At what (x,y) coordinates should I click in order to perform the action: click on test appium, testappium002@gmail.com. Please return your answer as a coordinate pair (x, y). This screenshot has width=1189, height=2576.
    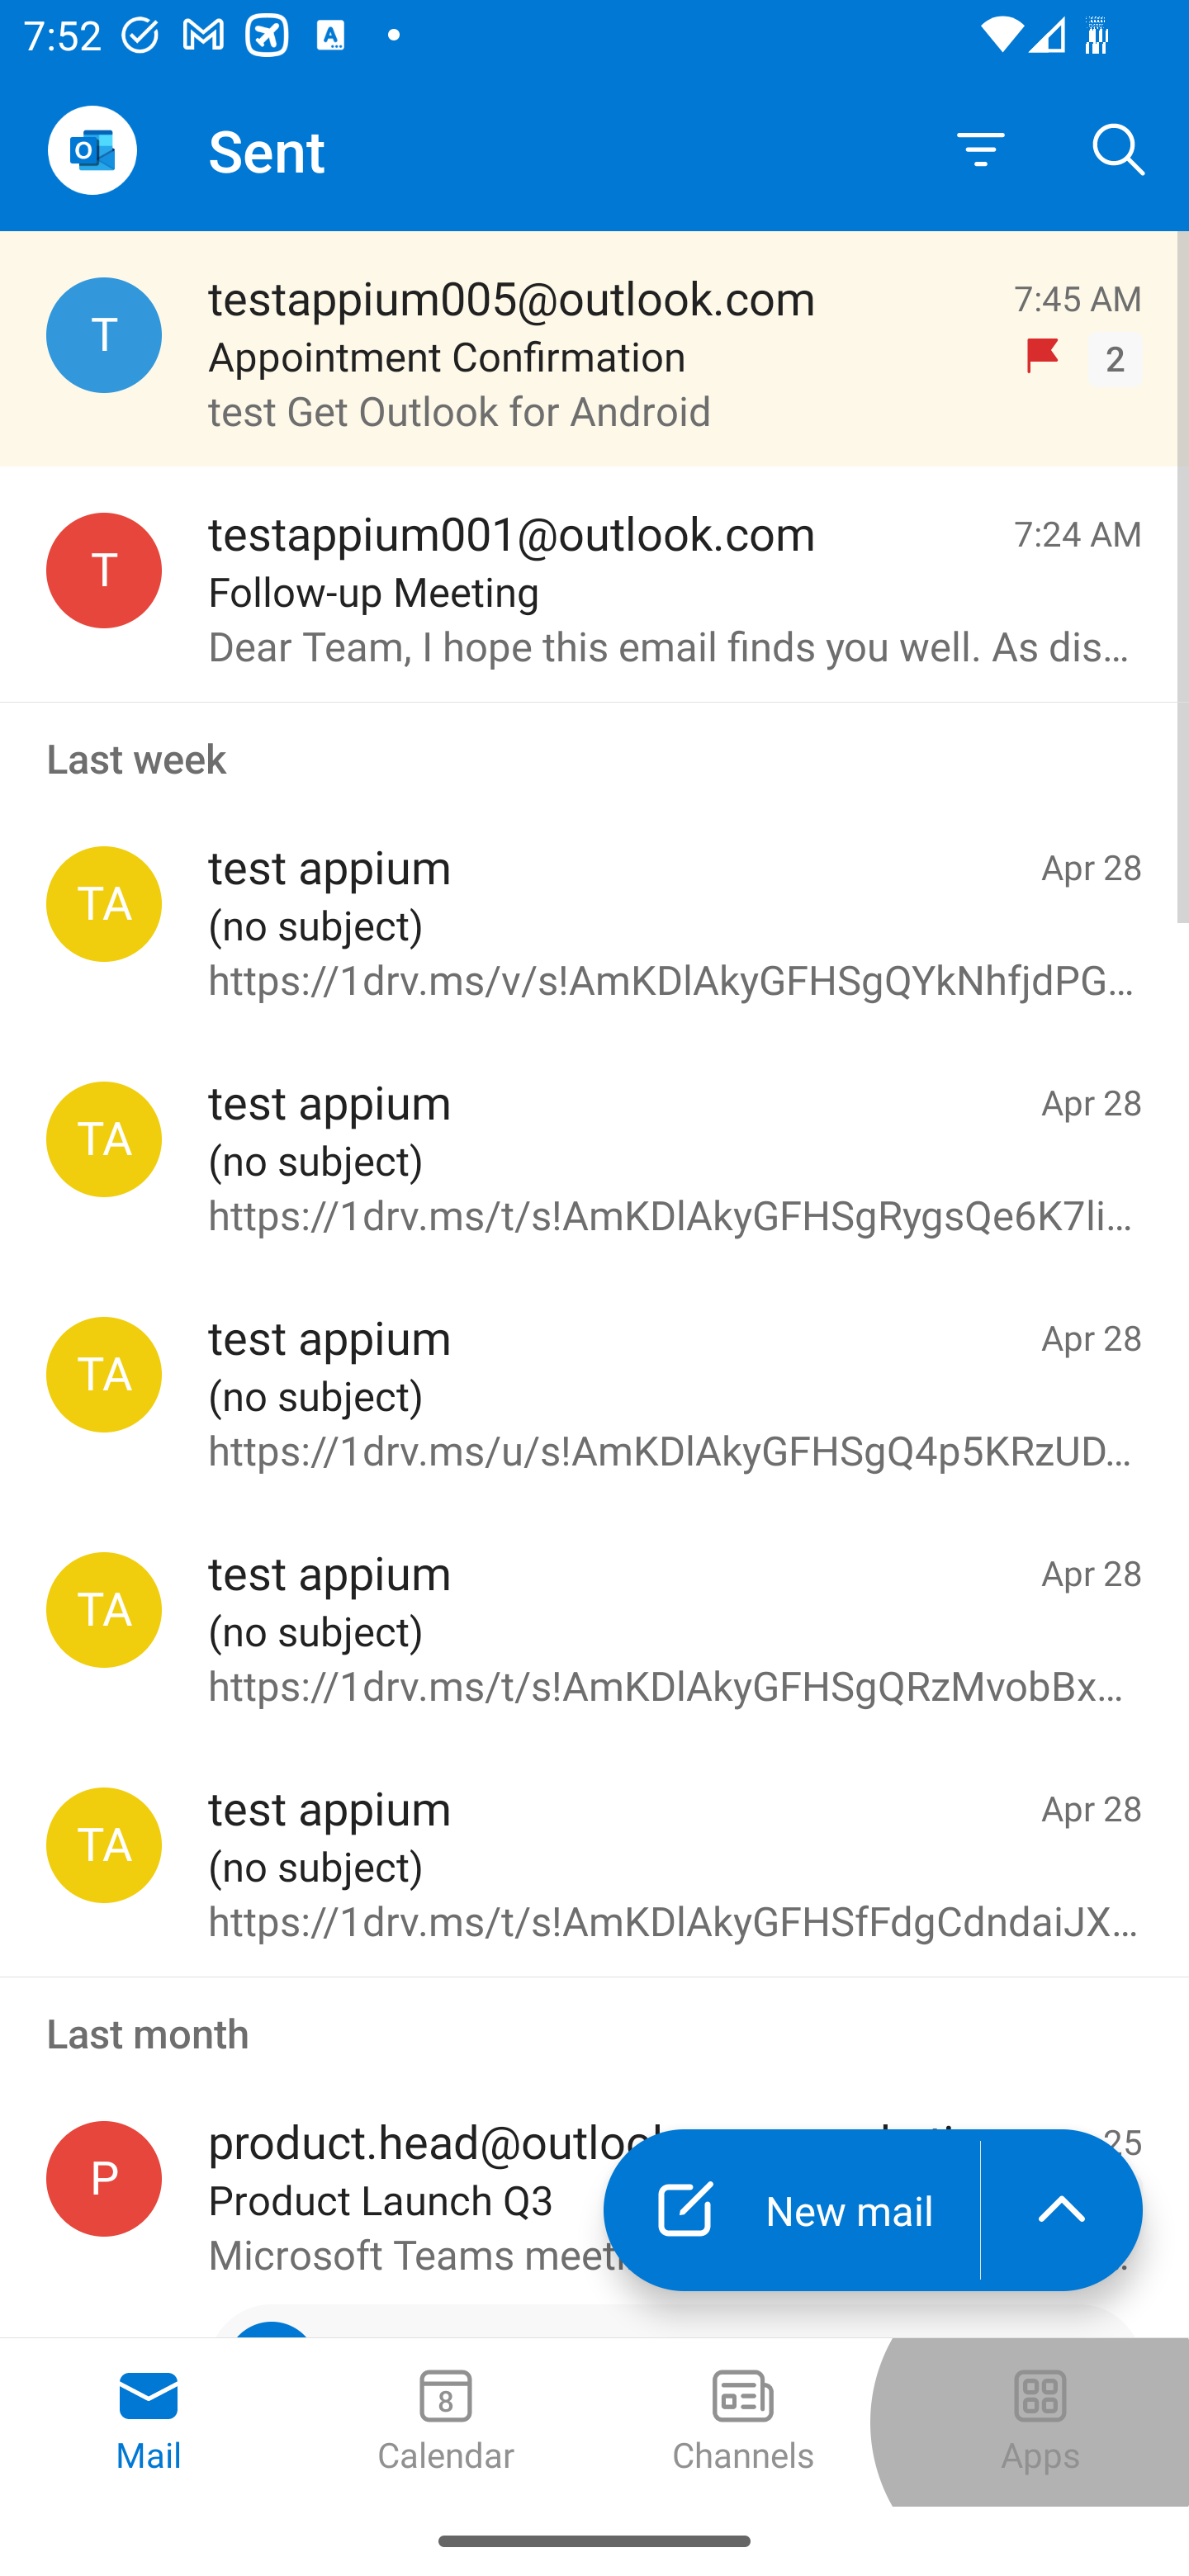
    Looking at the image, I should click on (104, 1610).